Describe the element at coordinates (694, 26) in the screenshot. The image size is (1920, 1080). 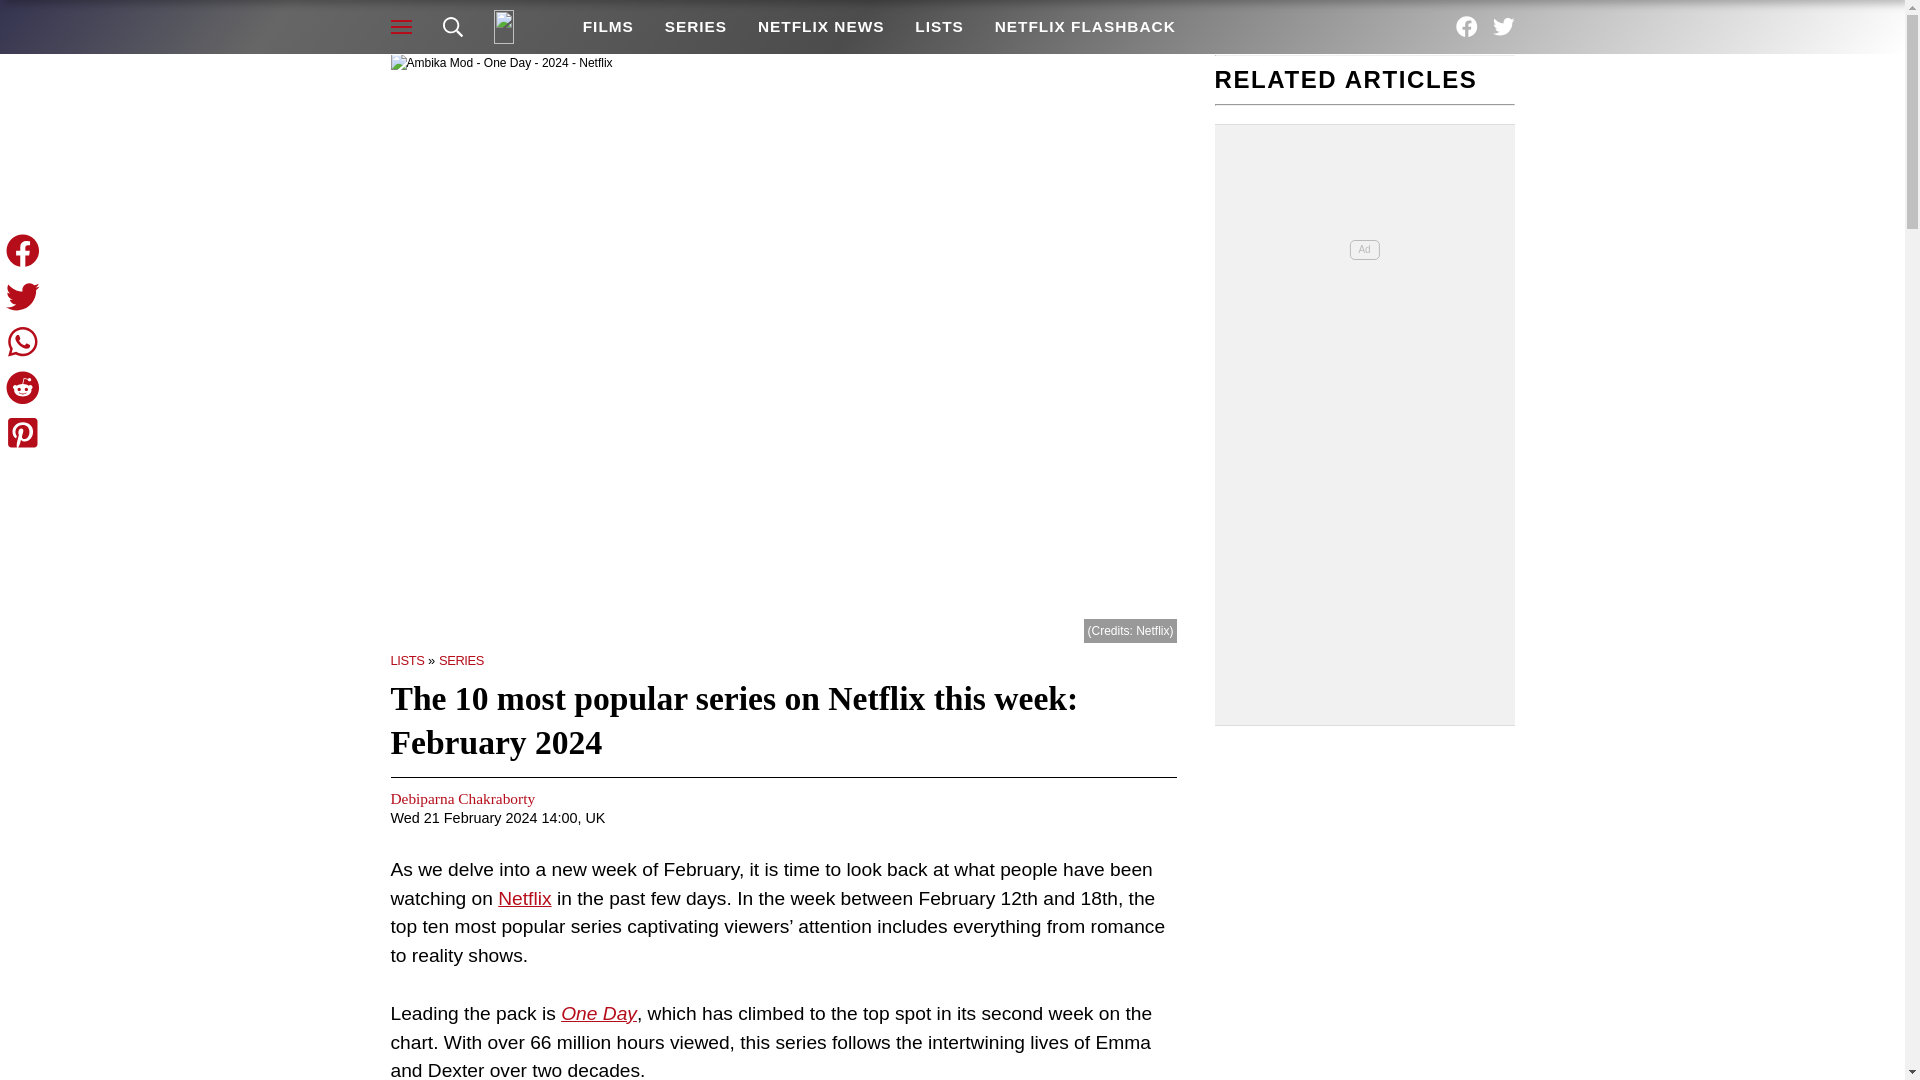
I see `SERIES` at that location.